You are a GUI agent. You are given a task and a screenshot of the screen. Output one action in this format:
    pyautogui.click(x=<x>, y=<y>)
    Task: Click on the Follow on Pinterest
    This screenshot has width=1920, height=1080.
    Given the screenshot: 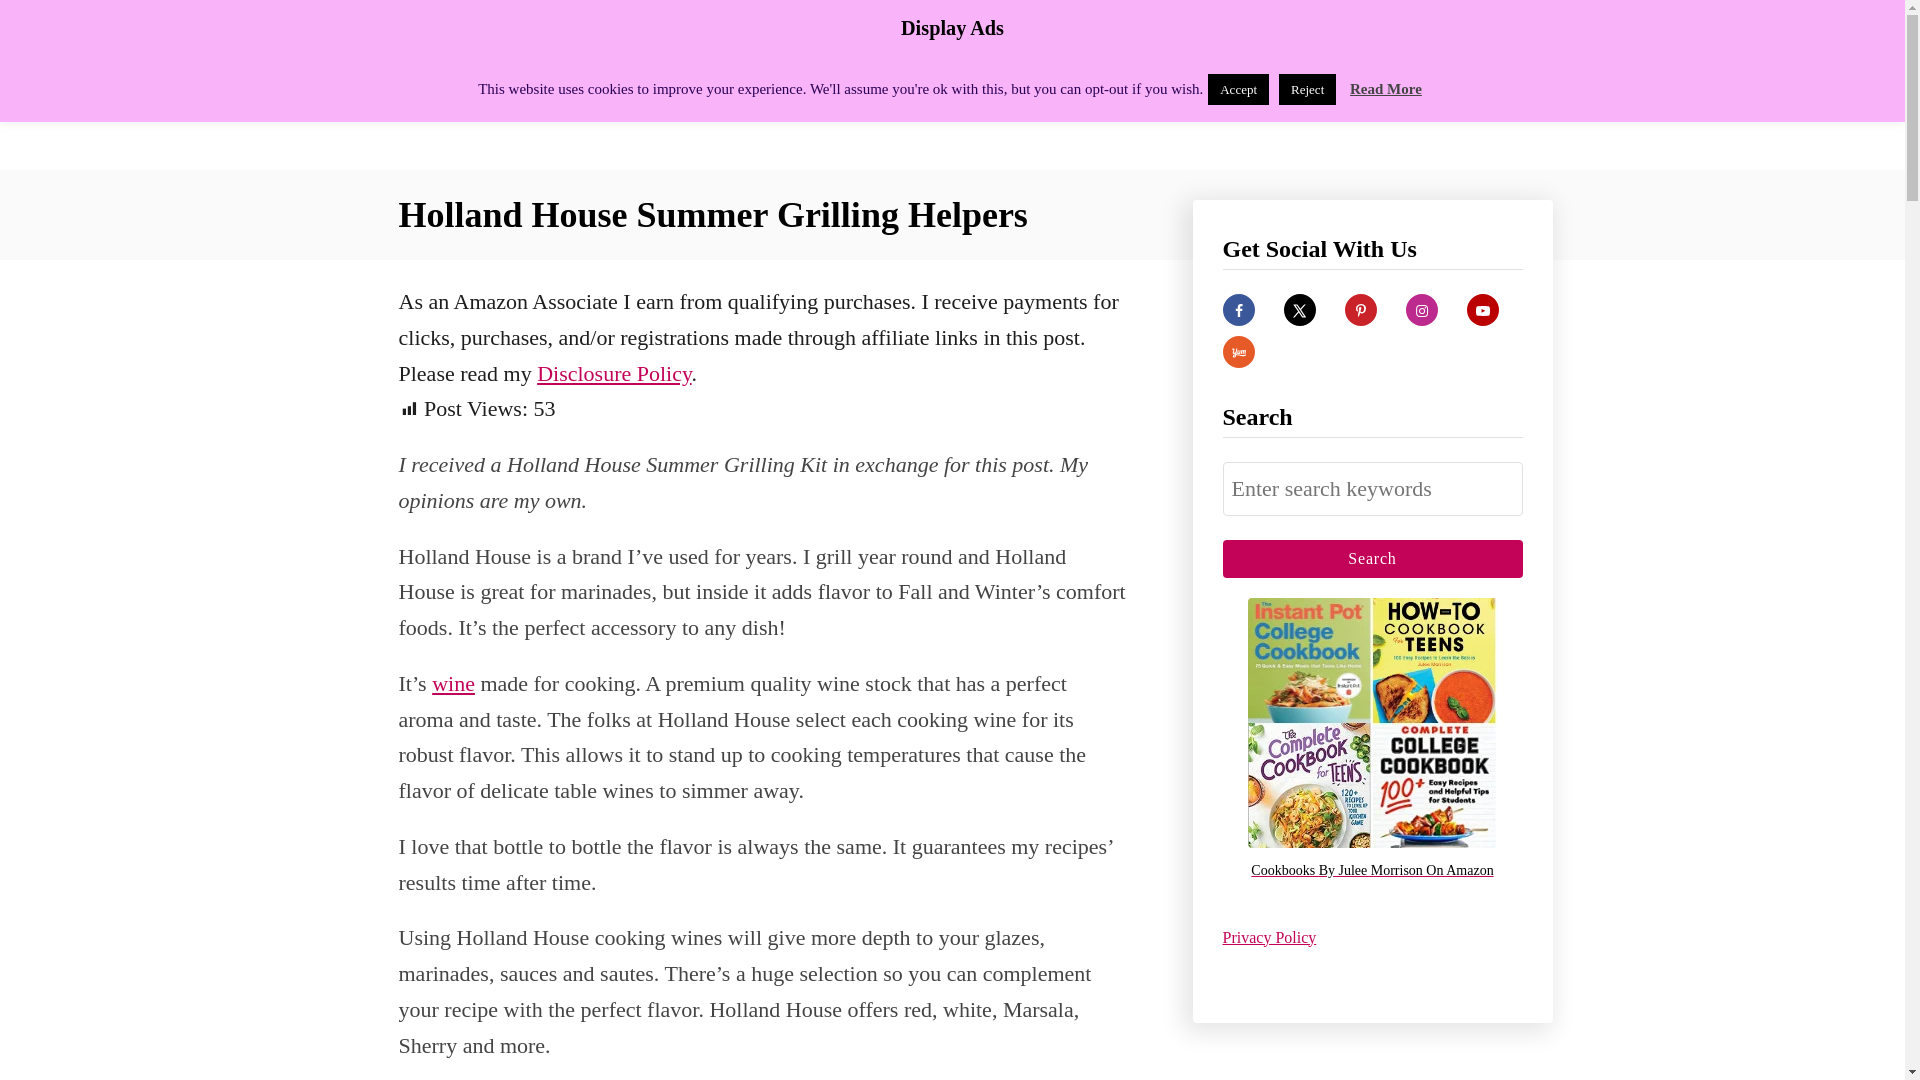 What is the action you would take?
    pyautogui.click(x=1360, y=310)
    